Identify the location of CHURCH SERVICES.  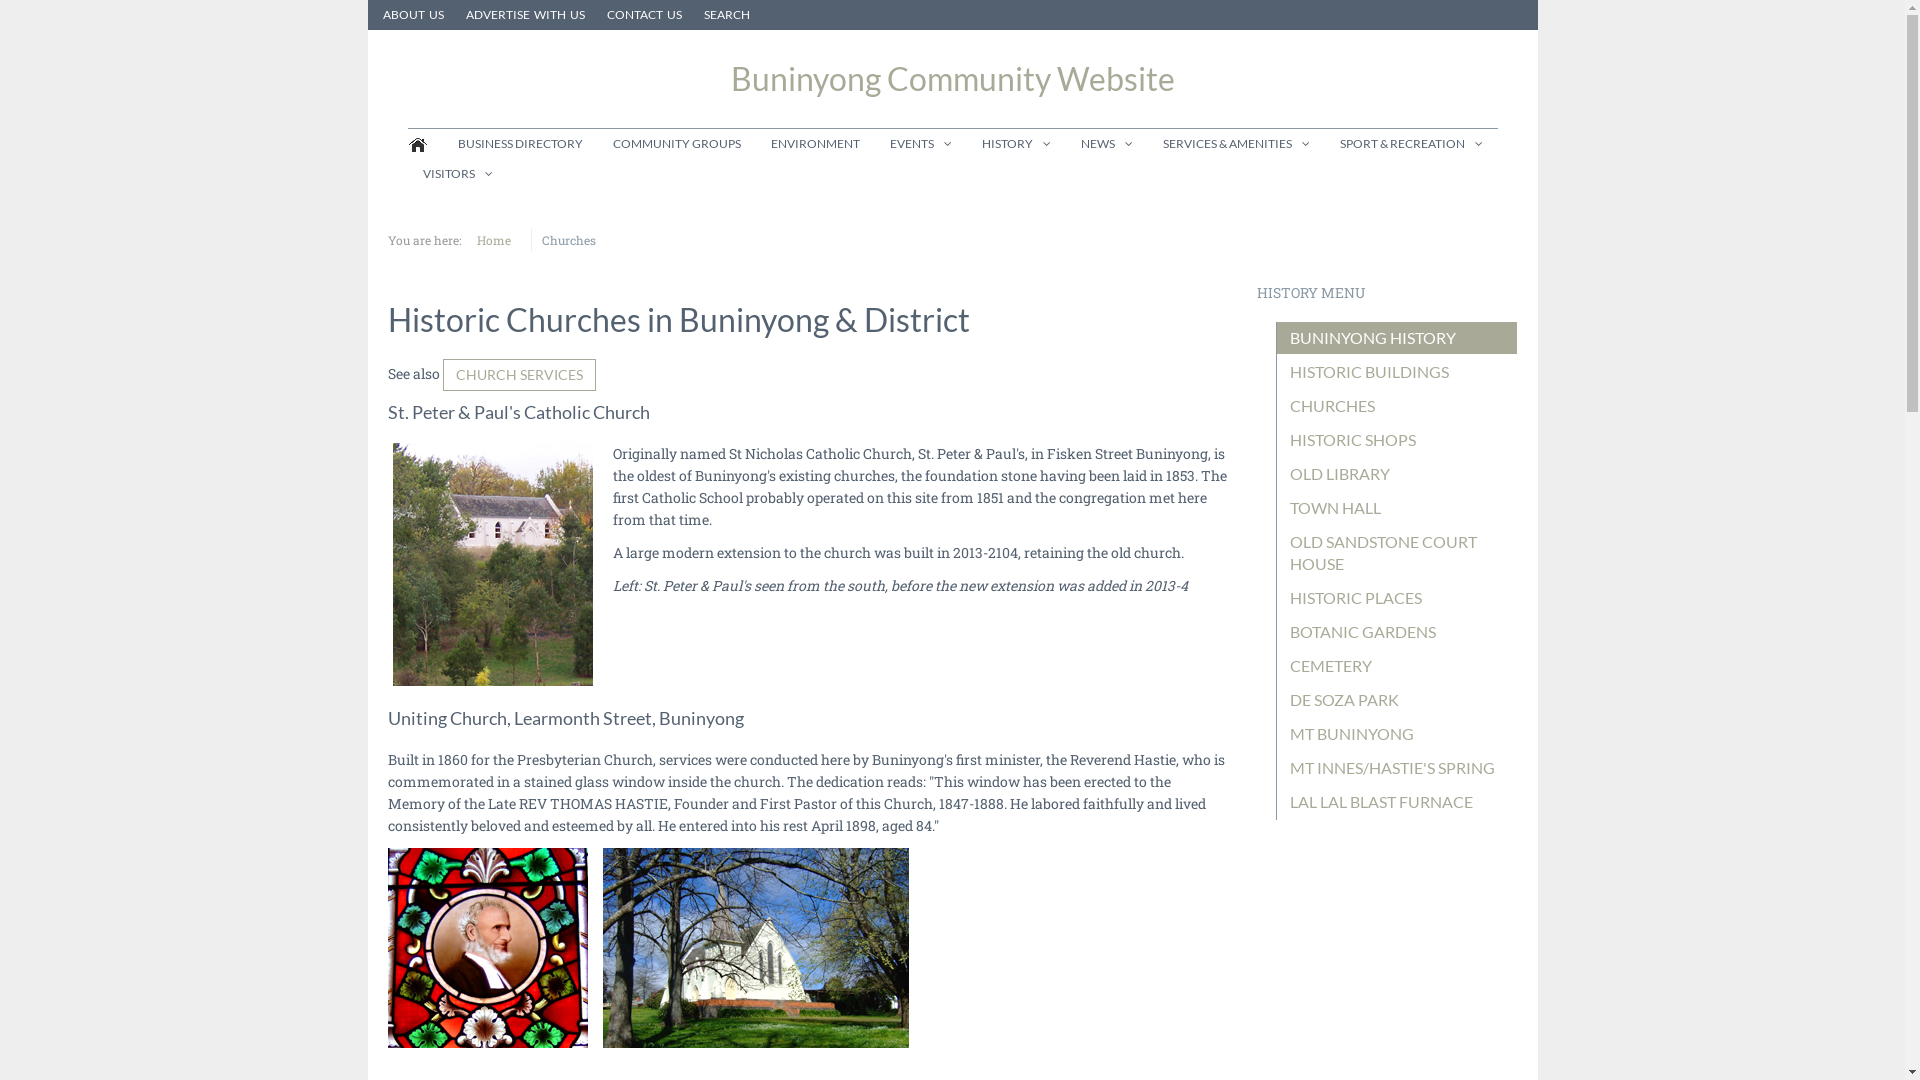
(518, 375).